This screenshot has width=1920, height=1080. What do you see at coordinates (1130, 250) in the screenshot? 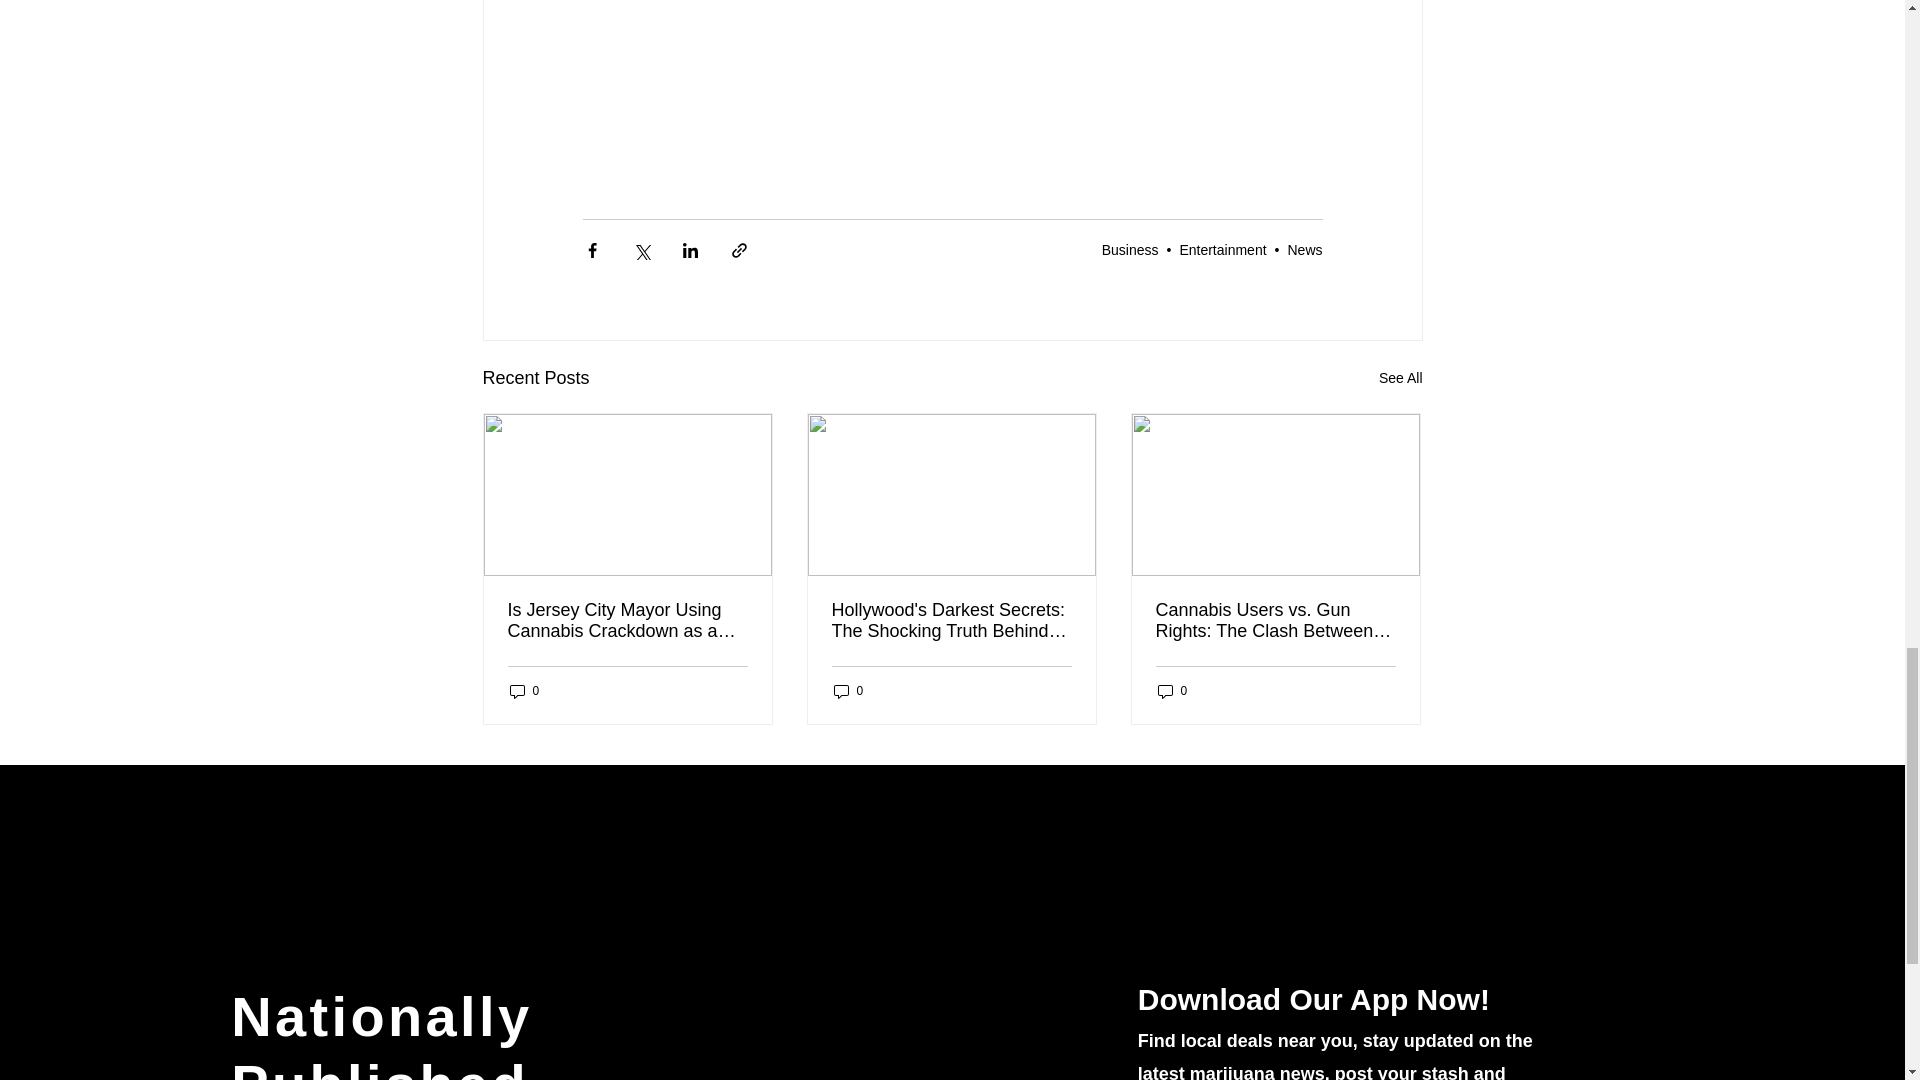
I see `Business` at bounding box center [1130, 250].